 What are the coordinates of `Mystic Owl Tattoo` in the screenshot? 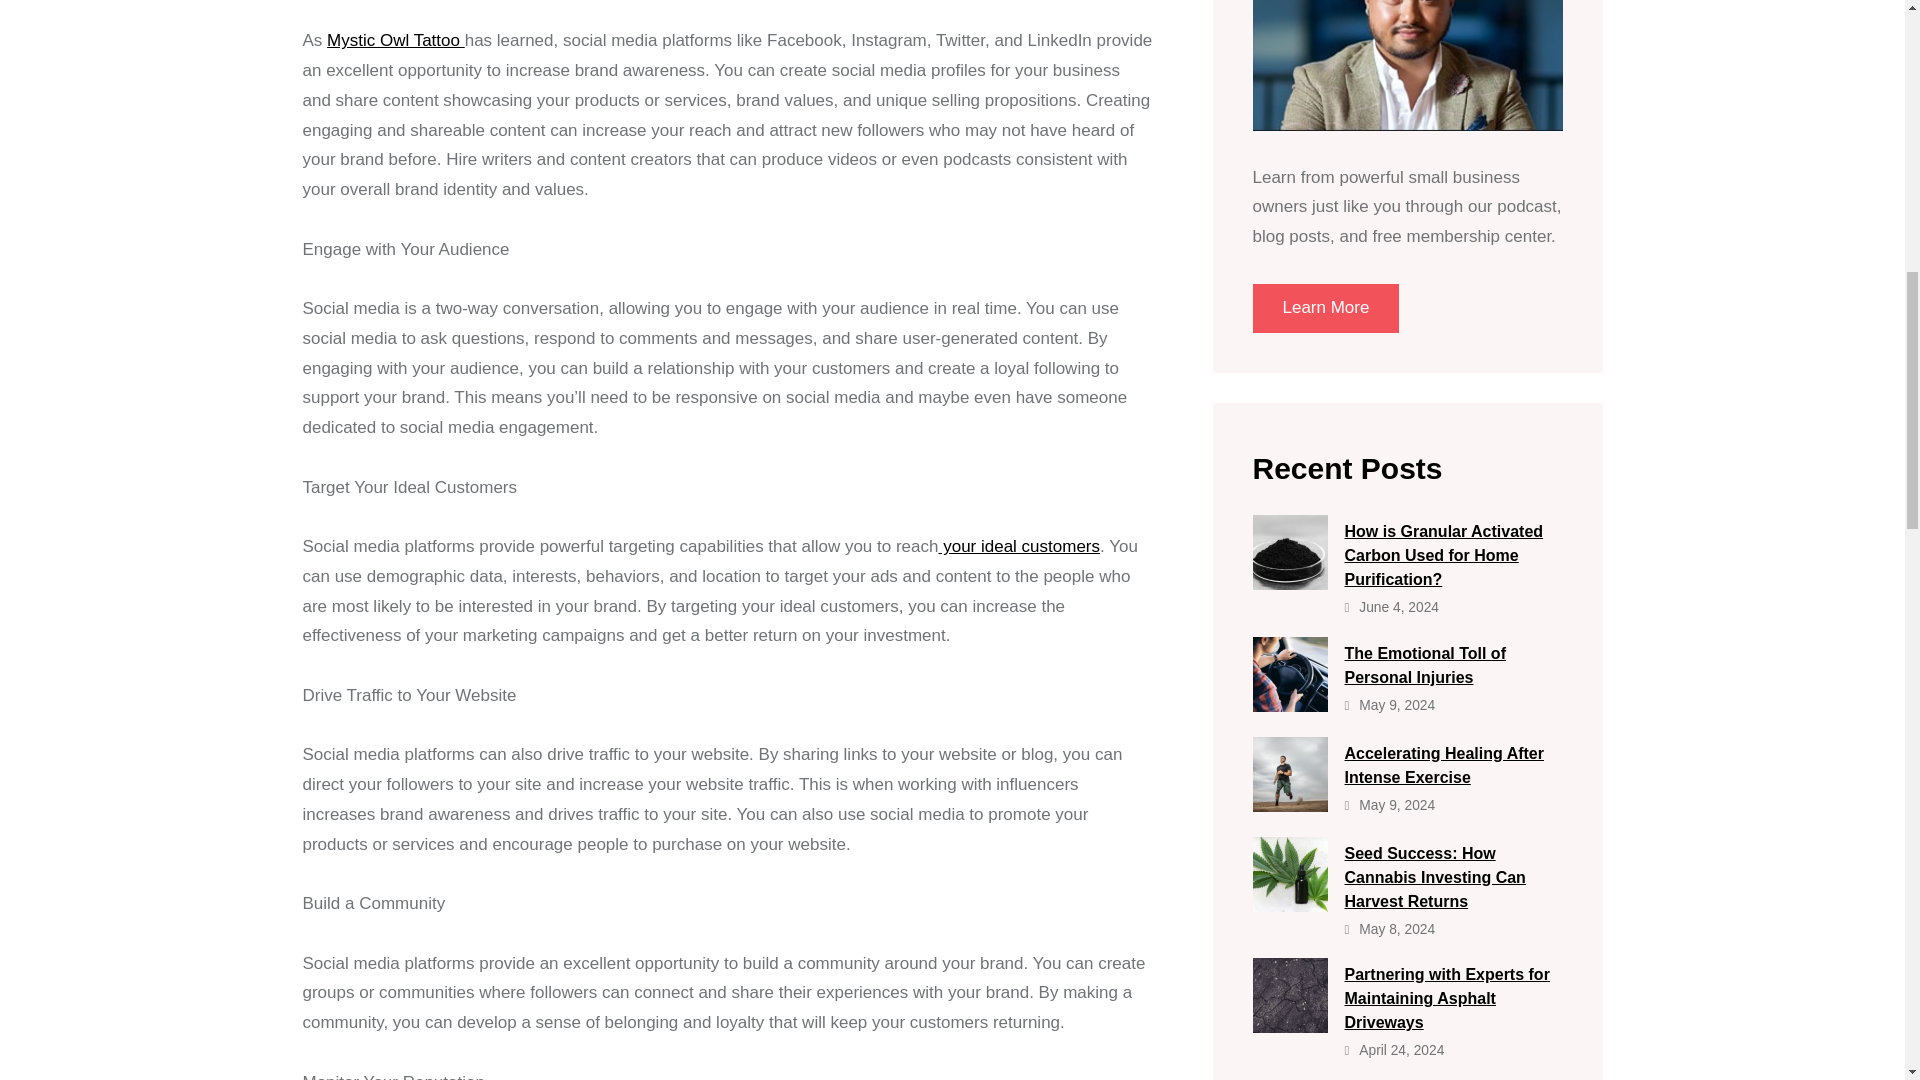 It's located at (395, 40).